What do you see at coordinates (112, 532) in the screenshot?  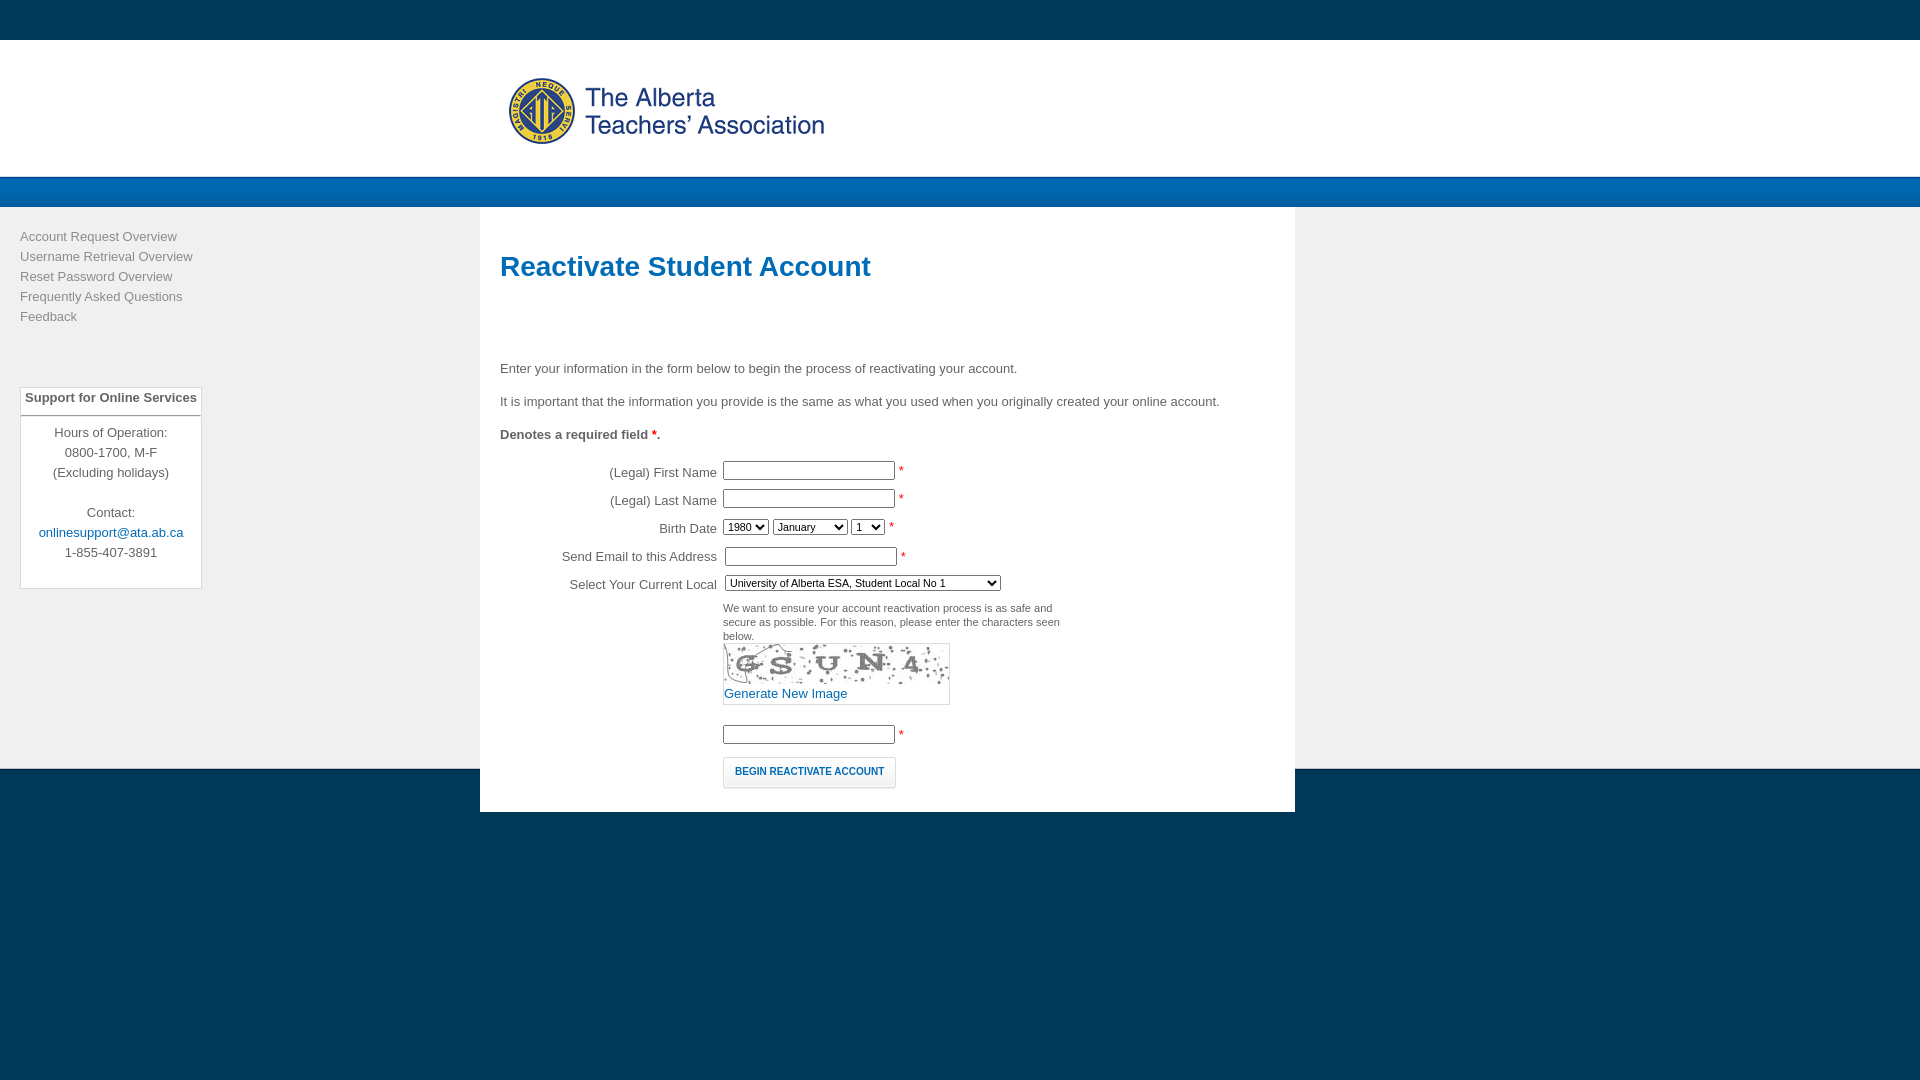 I see `onlinesupport@ata.ab.ca` at bounding box center [112, 532].